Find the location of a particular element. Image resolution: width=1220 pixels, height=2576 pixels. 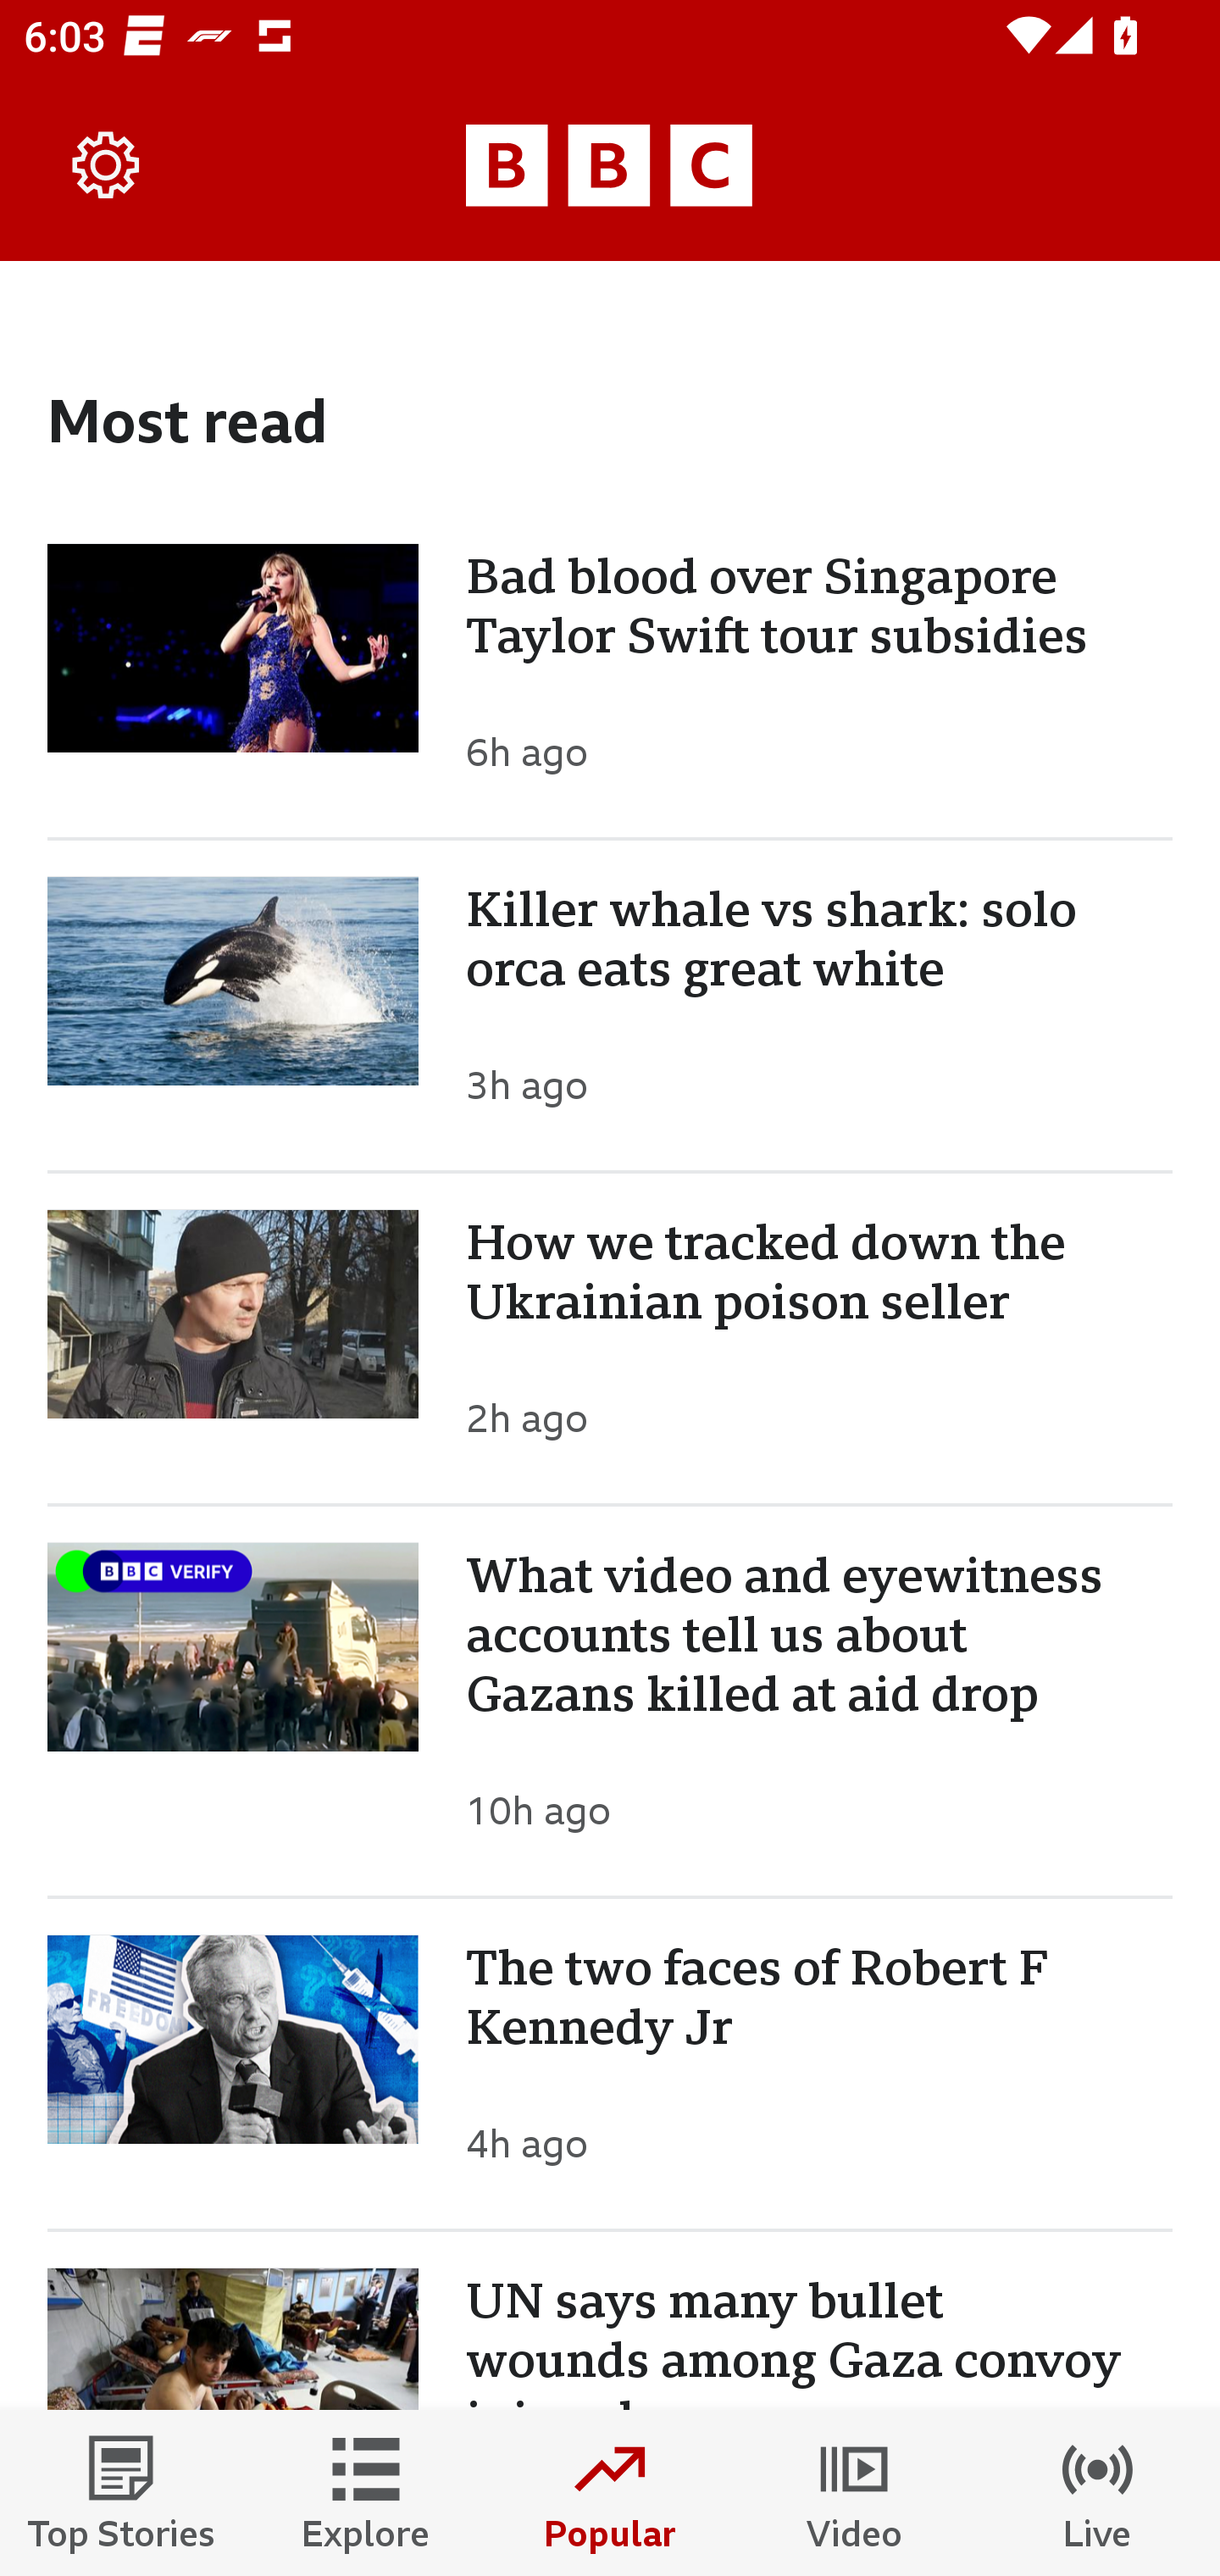

Settings is located at coordinates (107, 166).